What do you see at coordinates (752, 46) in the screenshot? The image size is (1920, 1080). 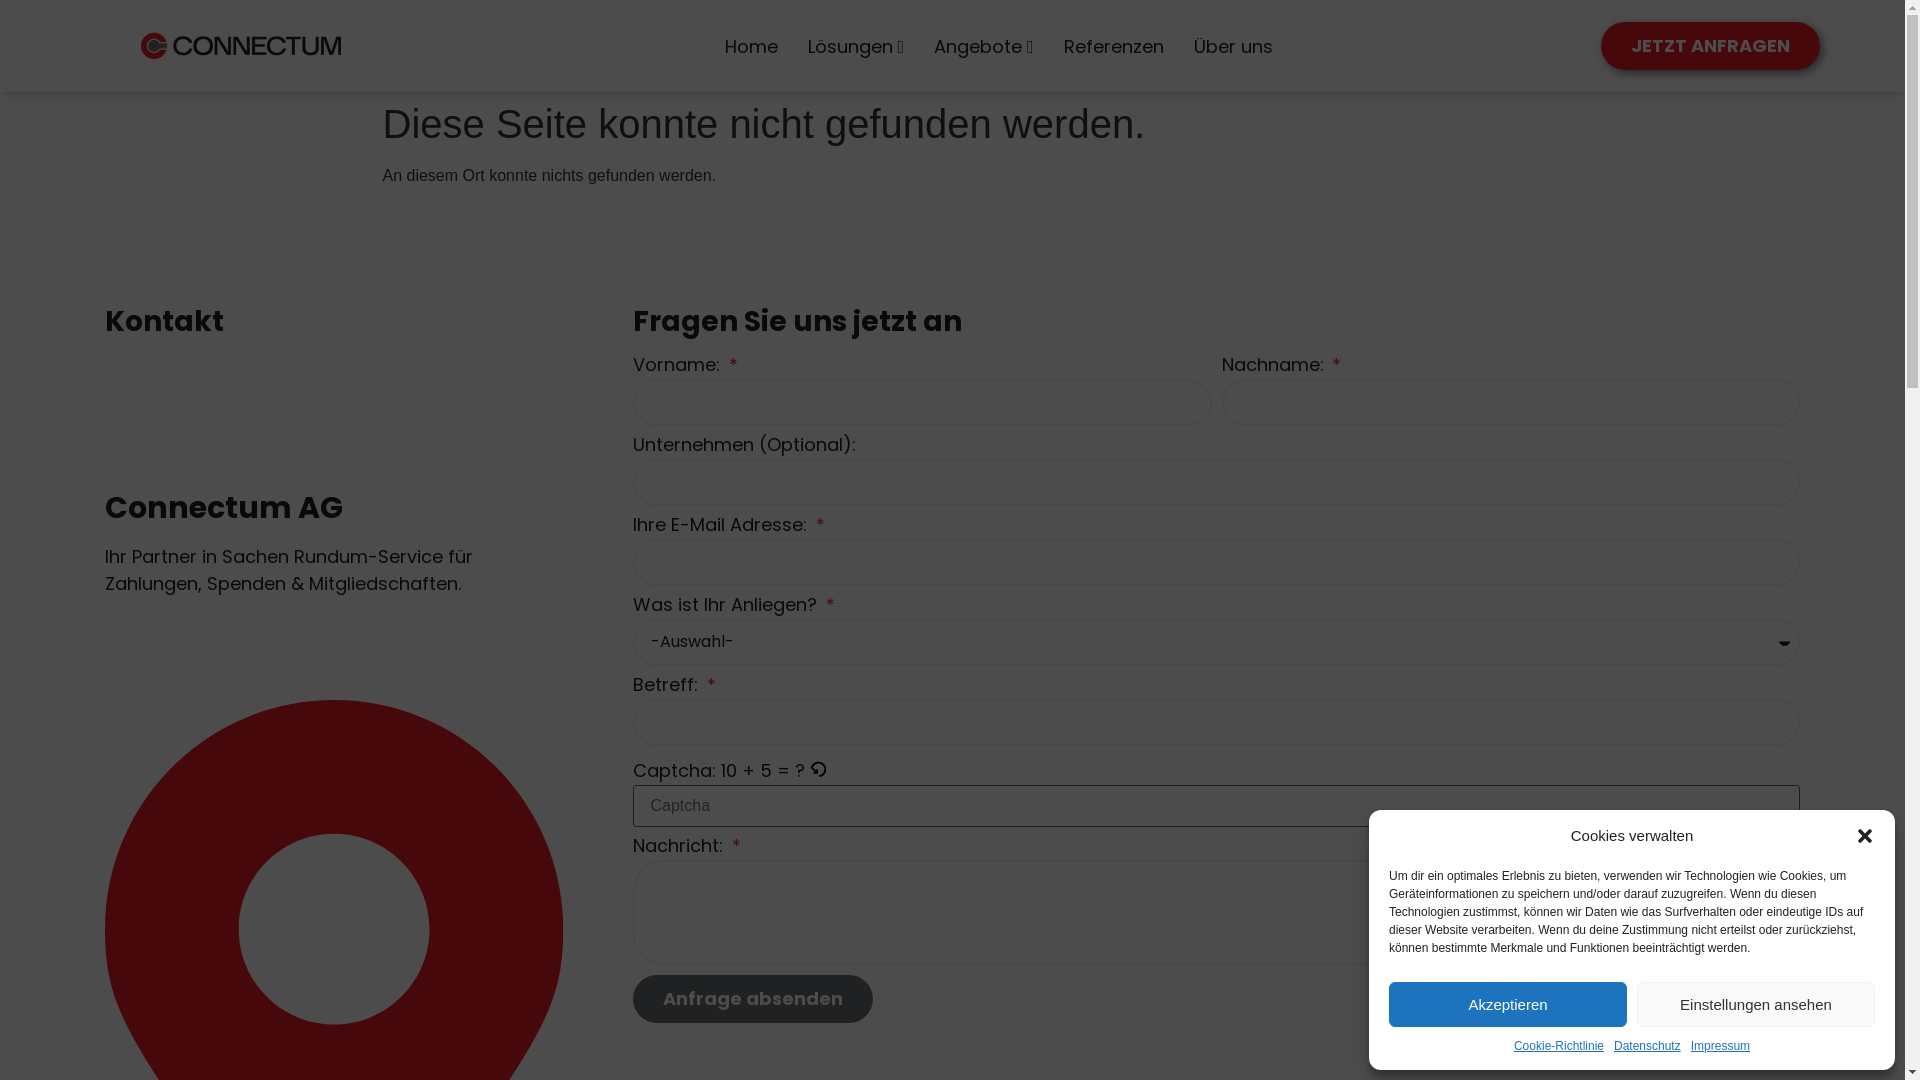 I see `Home` at bounding box center [752, 46].